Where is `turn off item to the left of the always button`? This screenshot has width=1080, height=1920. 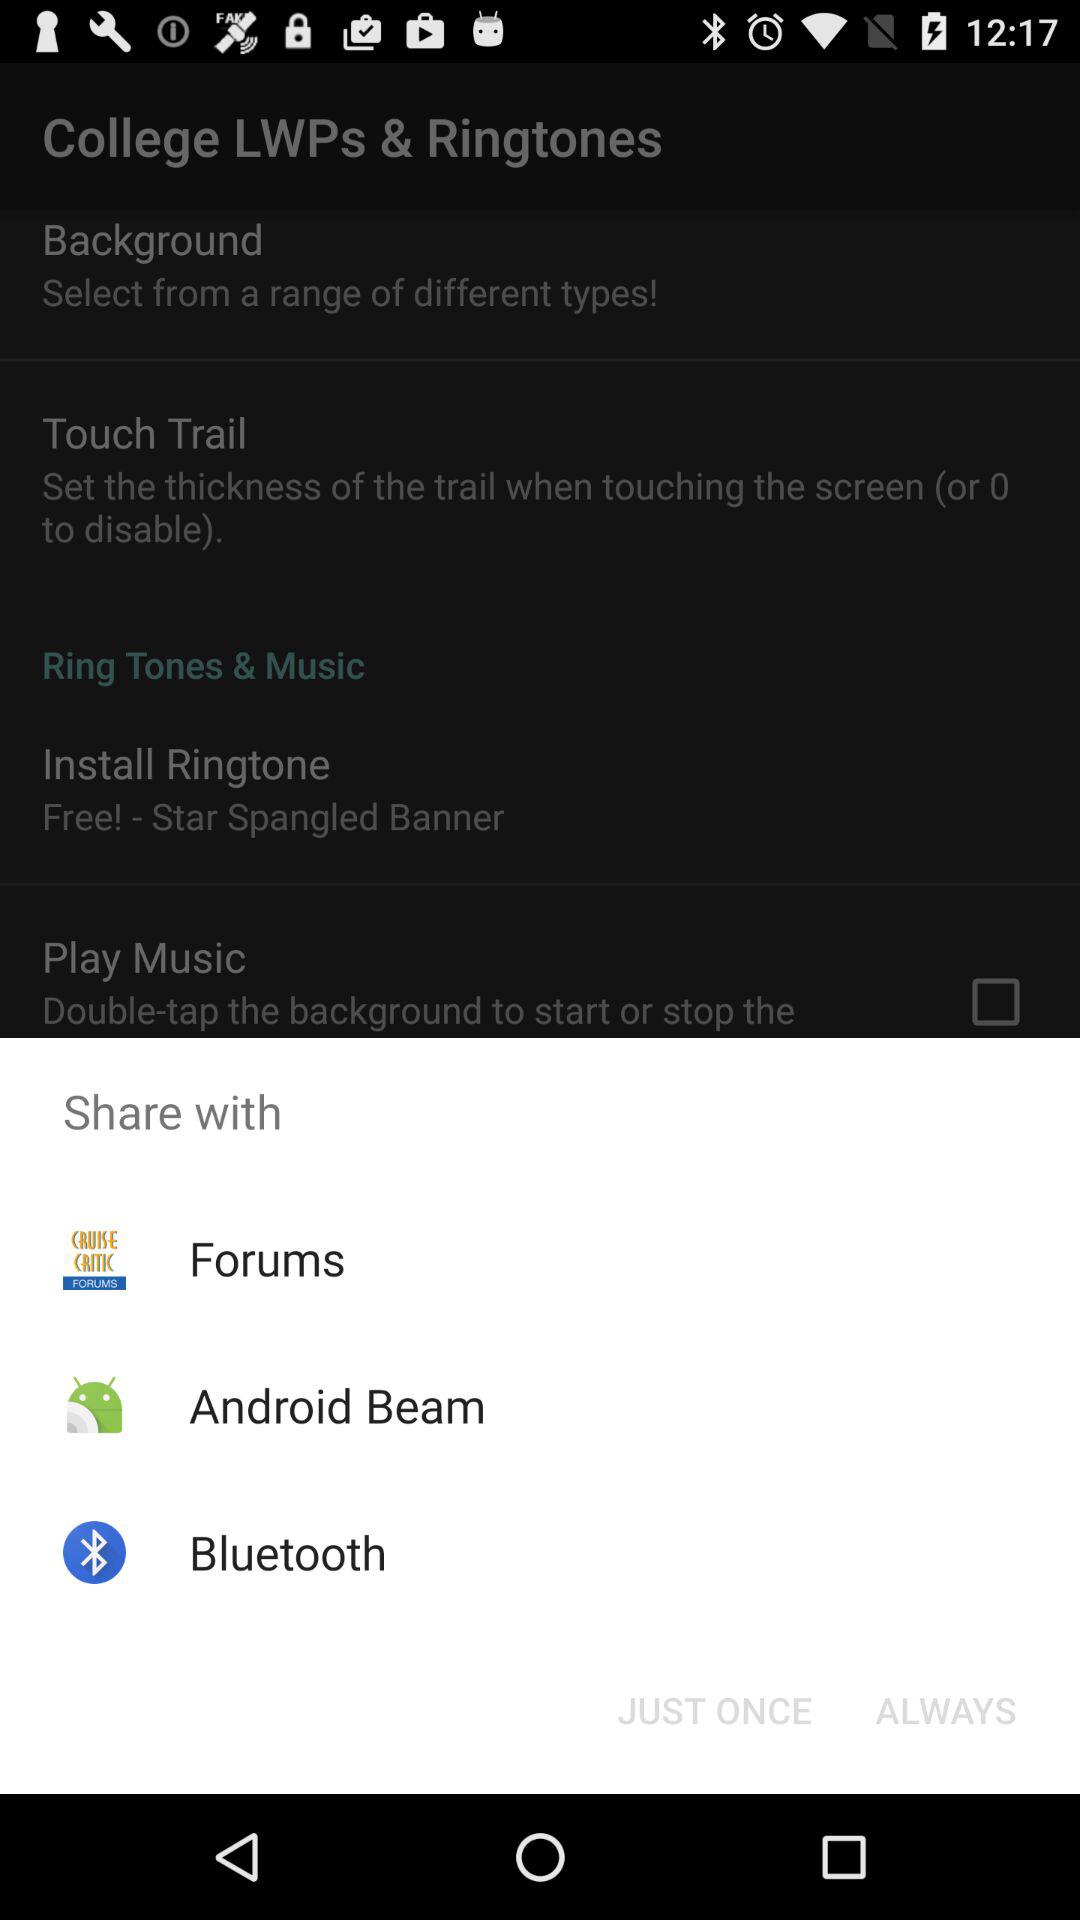
turn off item to the left of the always button is located at coordinates (714, 1710).